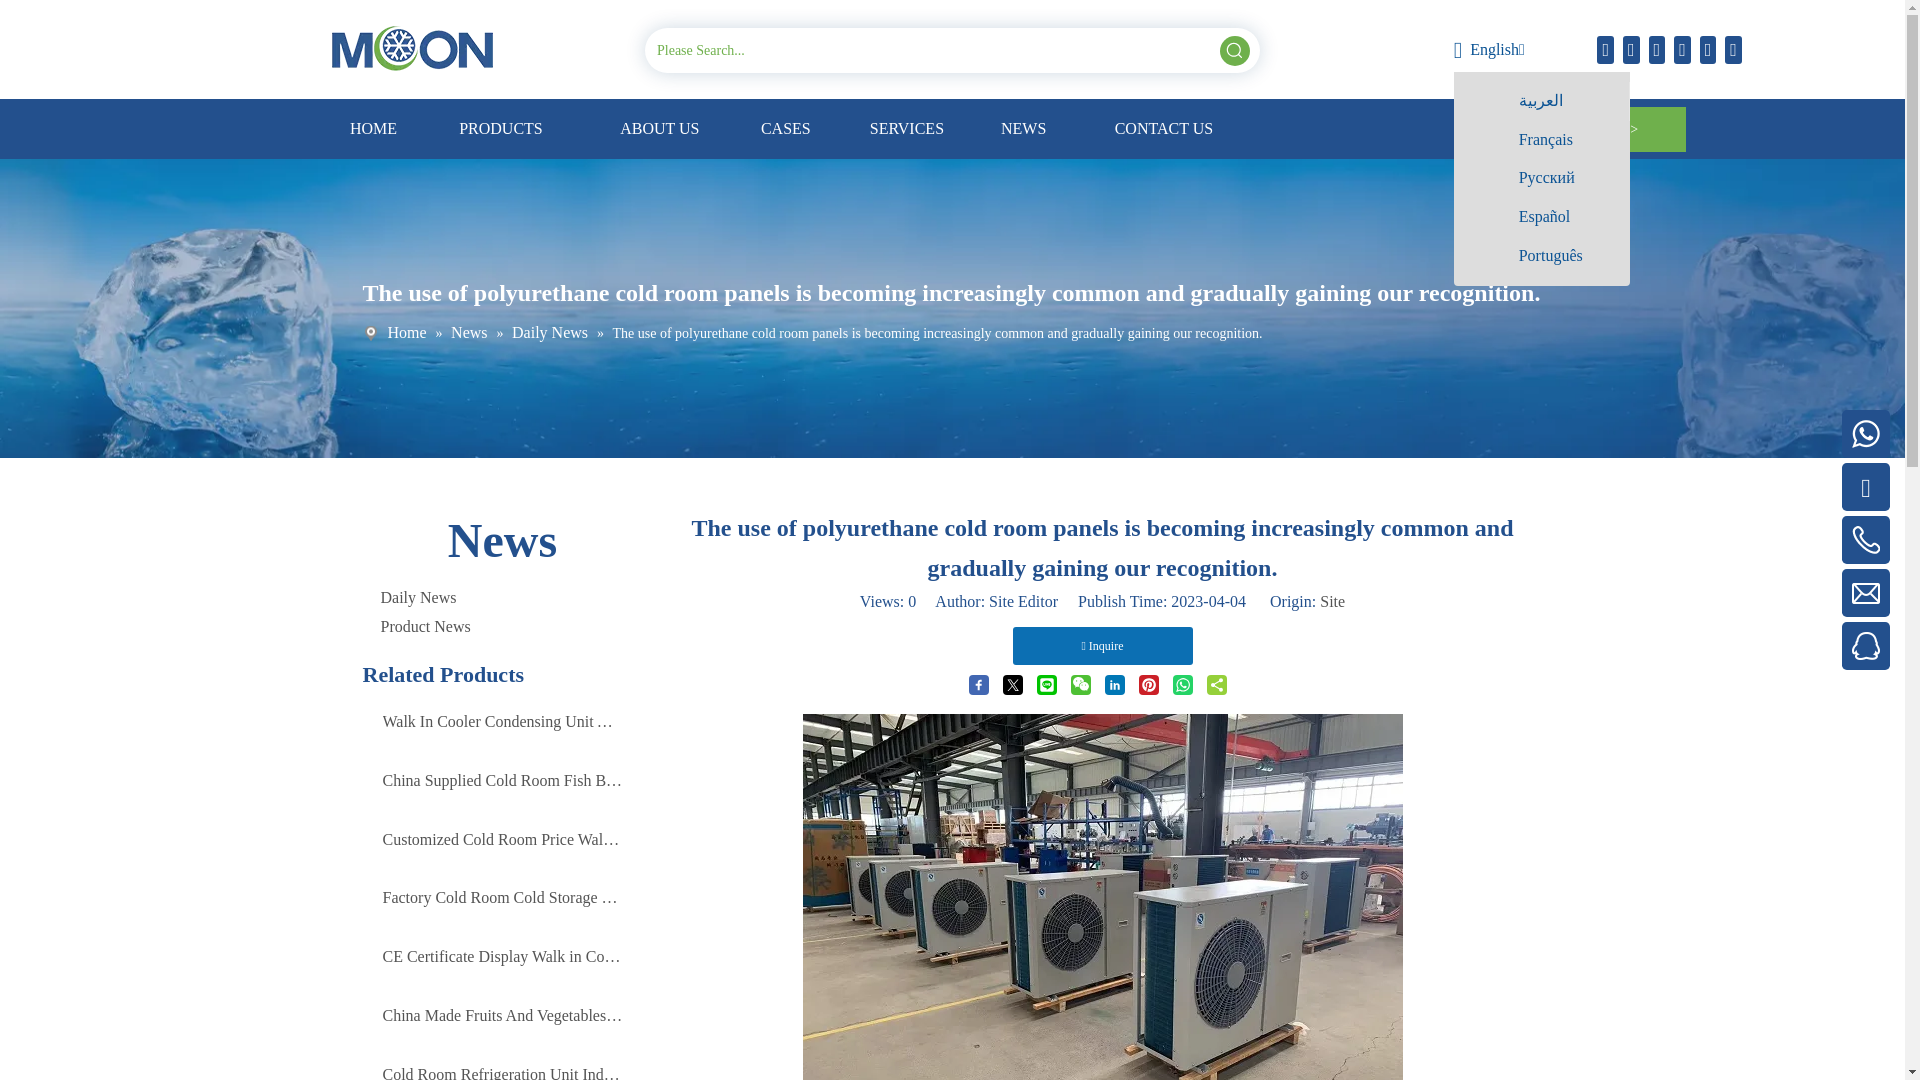  Describe the element at coordinates (374, 128) in the screenshot. I see `HOME` at that location.